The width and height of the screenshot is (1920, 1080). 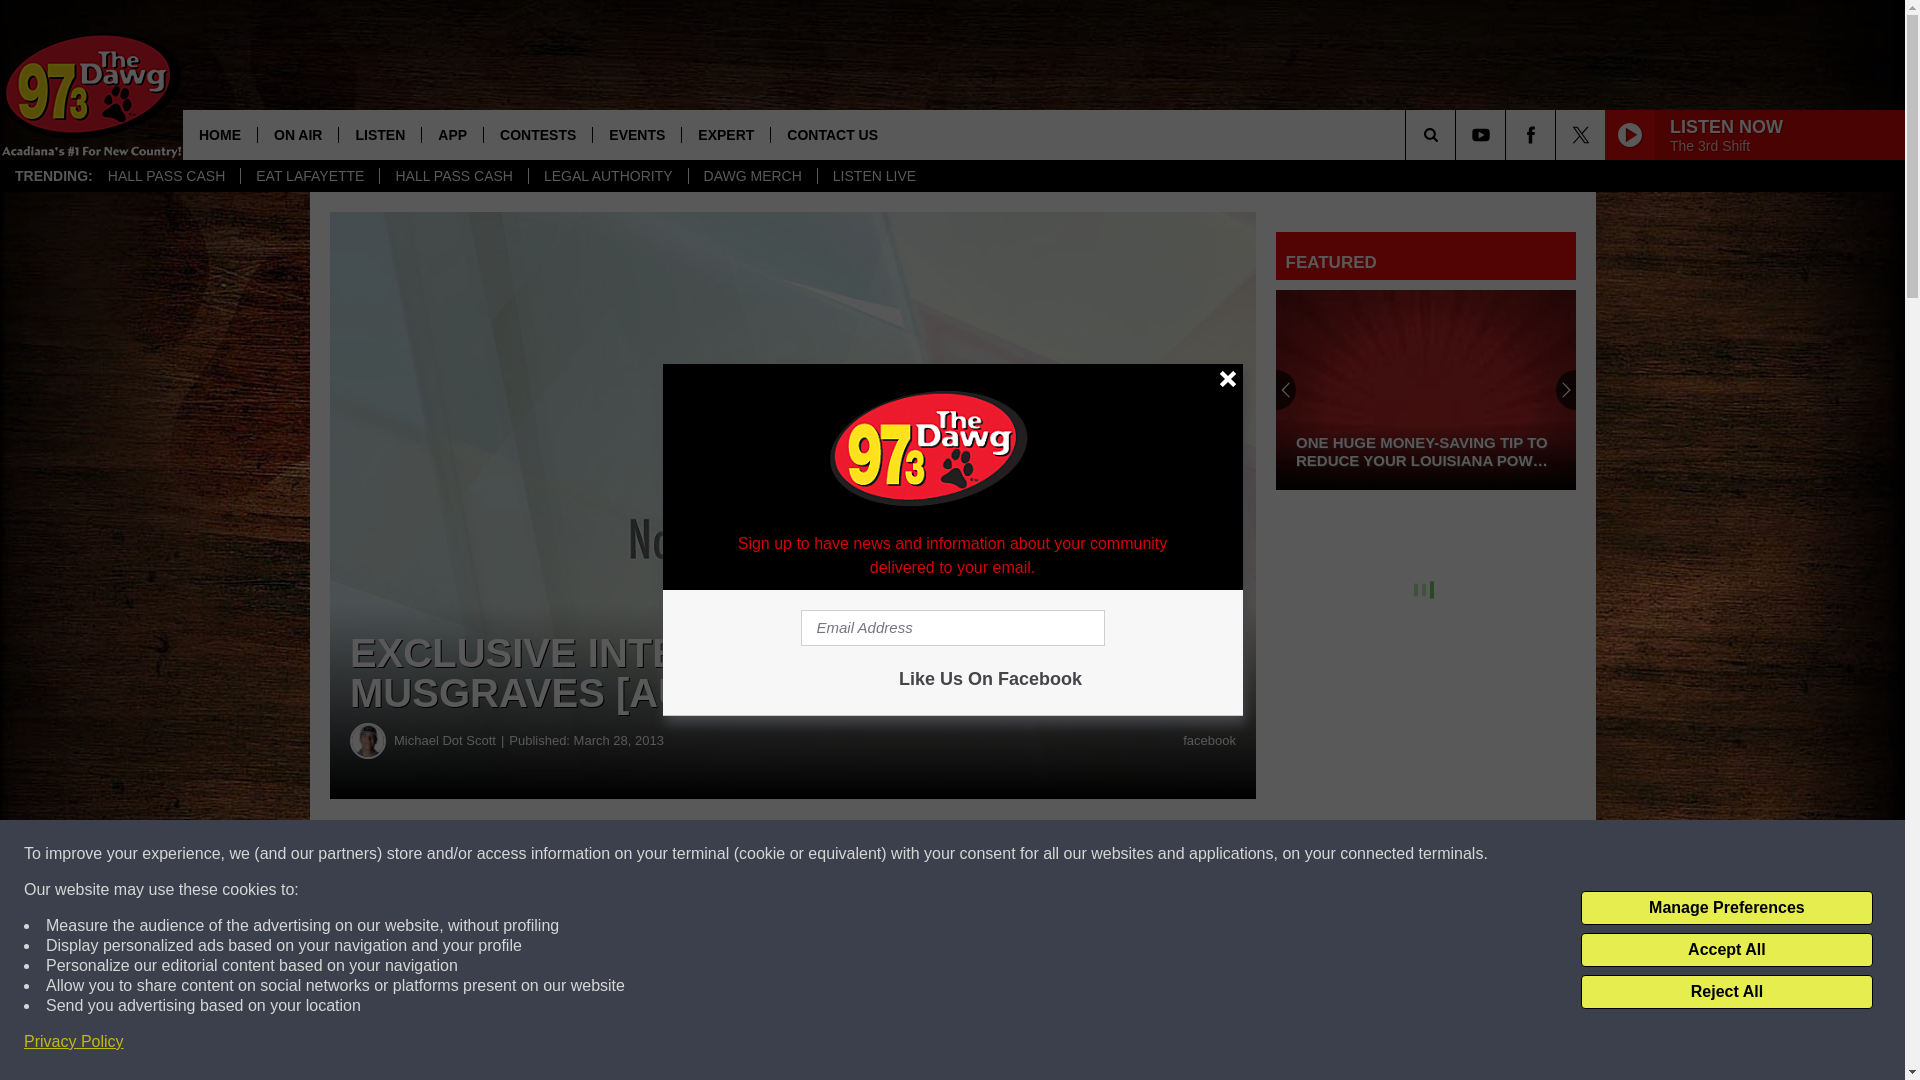 I want to click on SEARCH, so click(x=1458, y=134).